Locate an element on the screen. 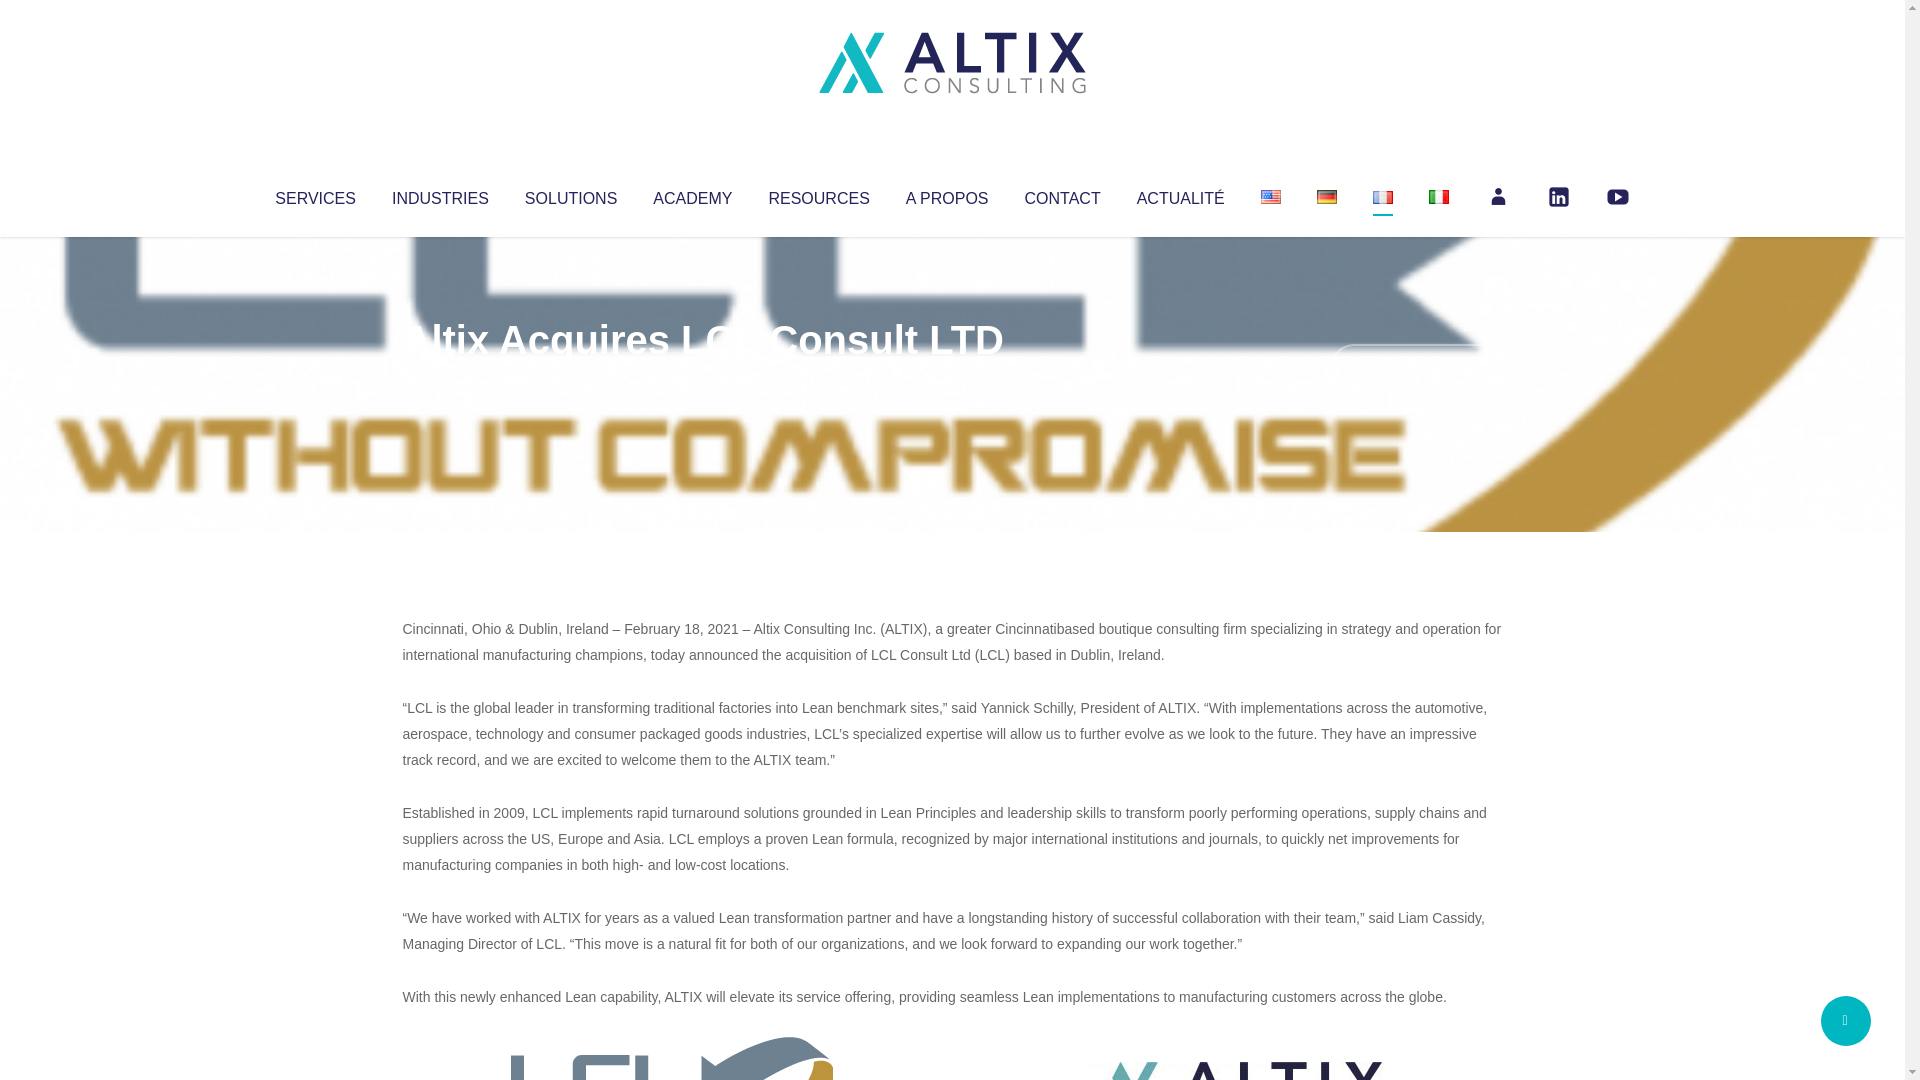 Image resolution: width=1920 pixels, height=1080 pixels. SOLUTIONS is located at coordinates (570, 194).